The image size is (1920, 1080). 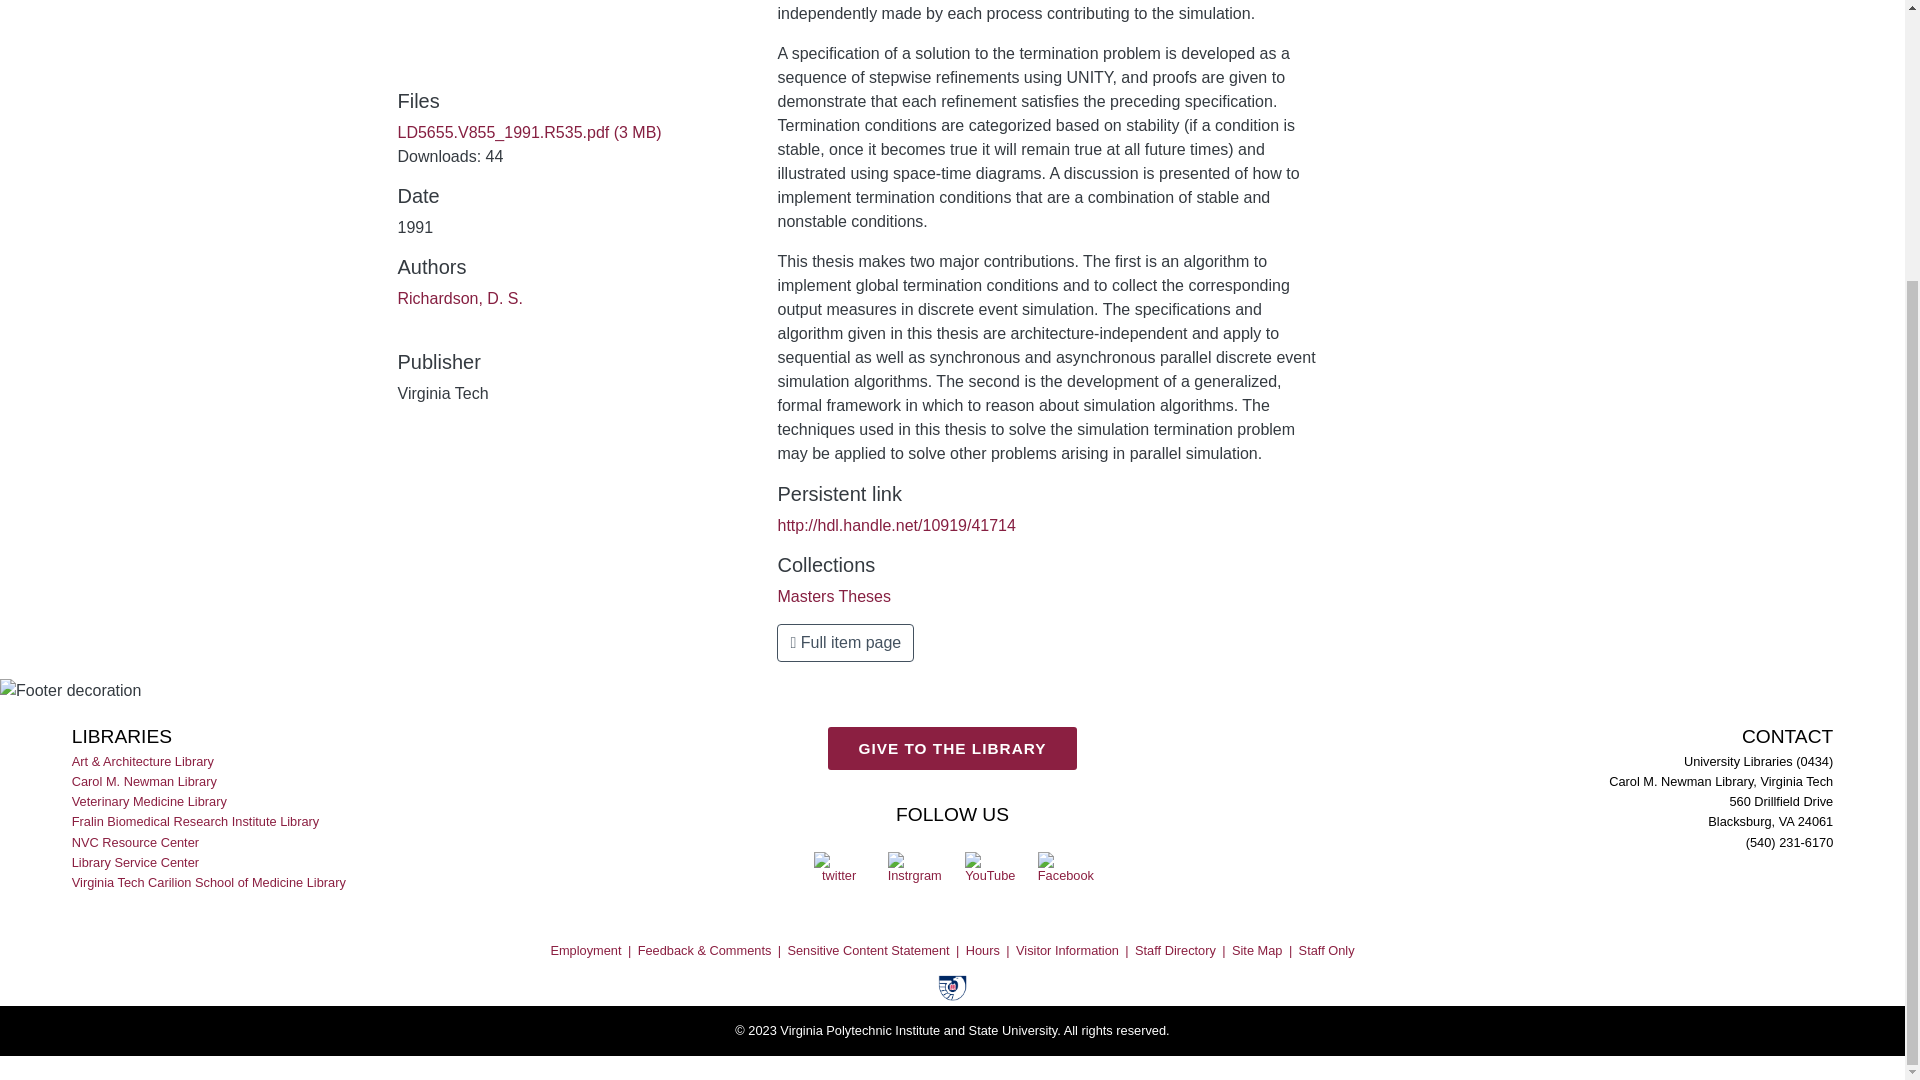 What do you see at coordinates (151, 802) in the screenshot?
I see `Veterinary Medicine Library` at bounding box center [151, 802].